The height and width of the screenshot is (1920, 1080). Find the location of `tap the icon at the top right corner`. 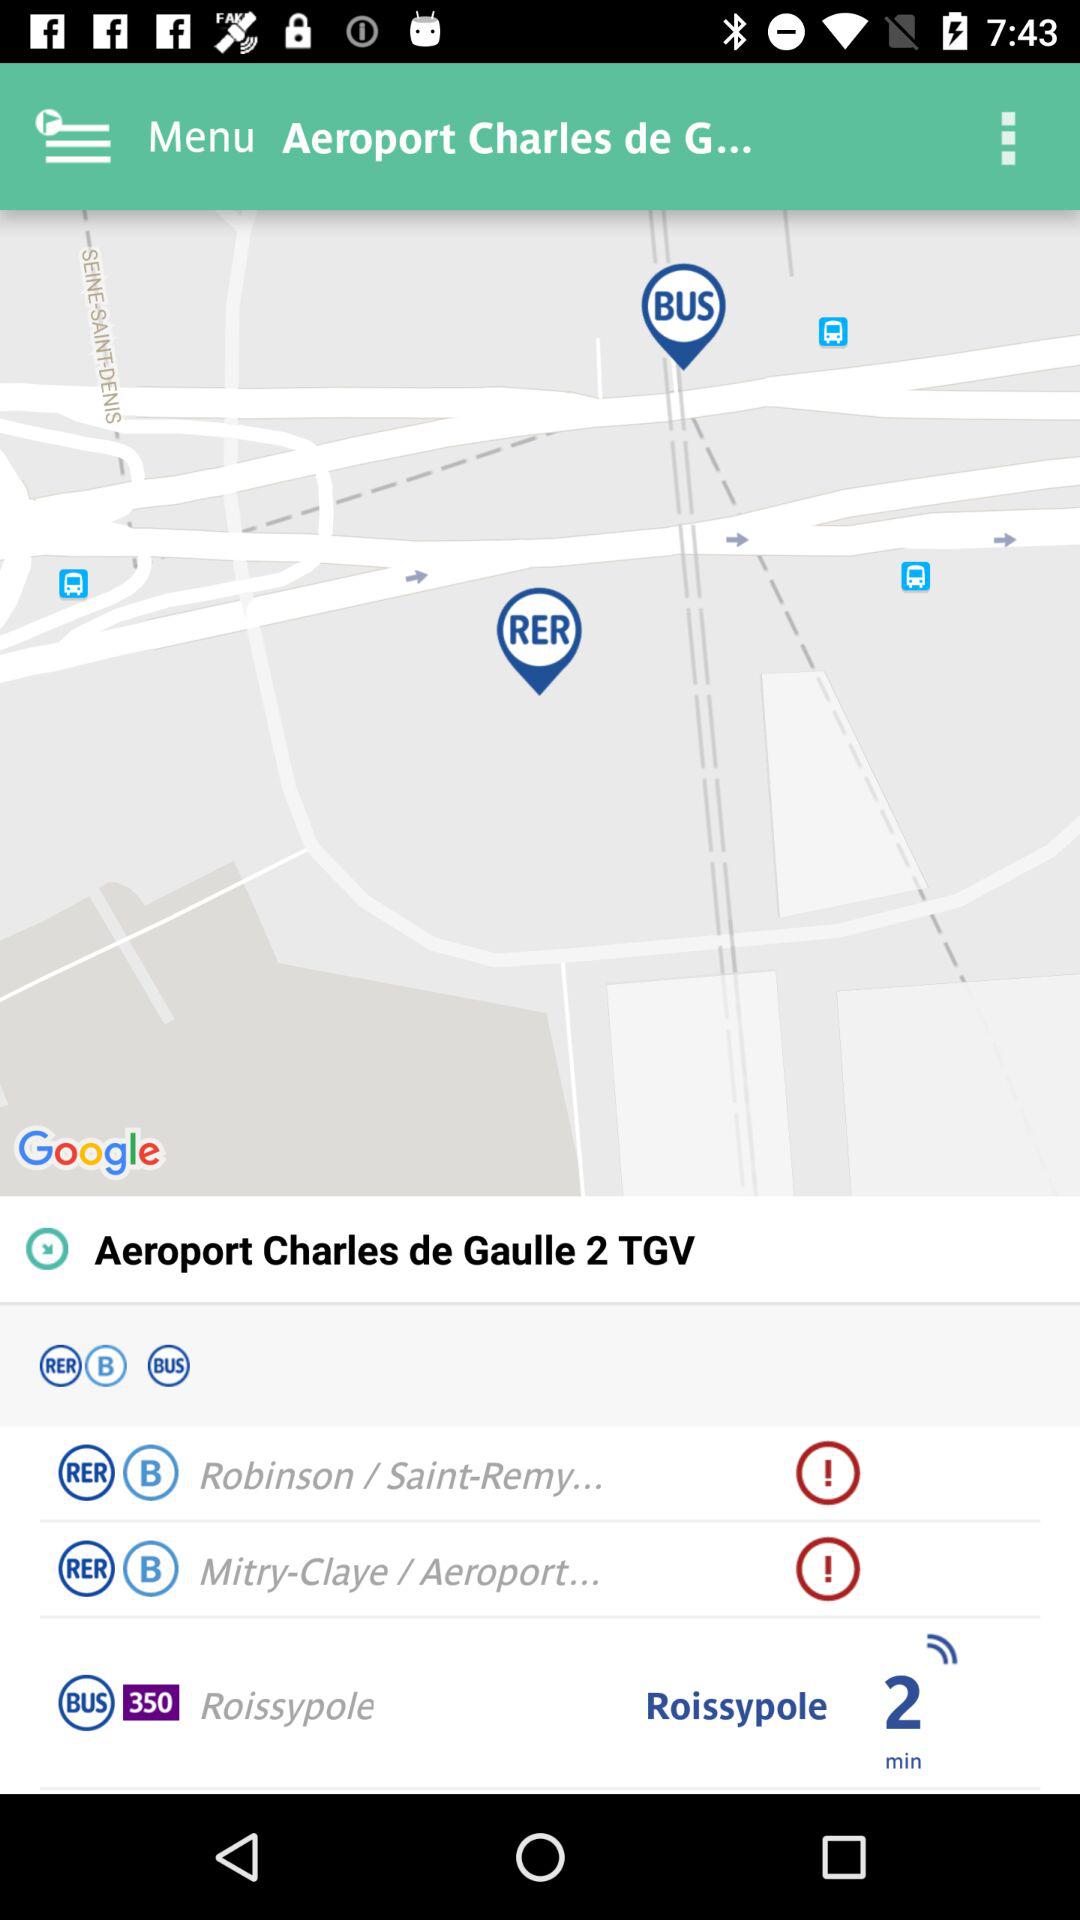

tap the icon at the top right corner is located at coordinates (1006, 136).